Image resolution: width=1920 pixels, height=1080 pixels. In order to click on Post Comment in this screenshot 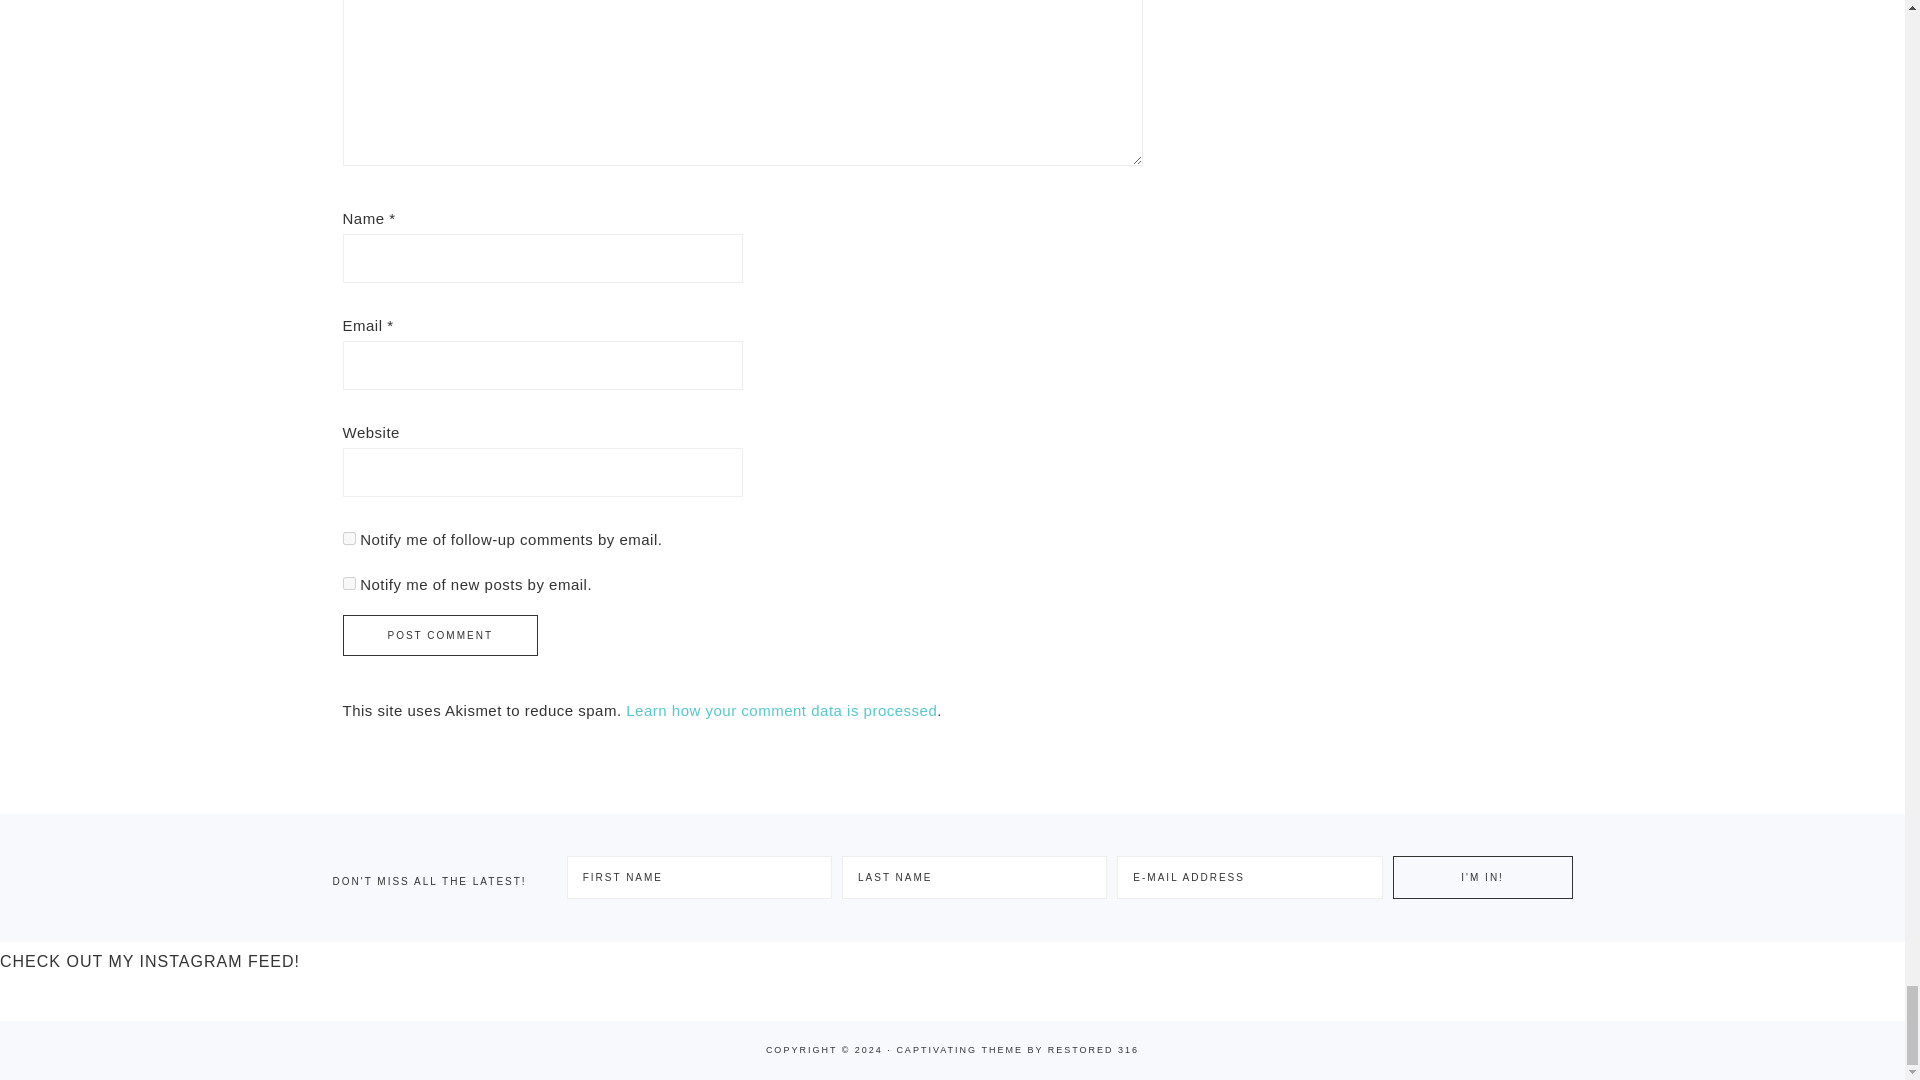, I will do `click(439, 634)`.